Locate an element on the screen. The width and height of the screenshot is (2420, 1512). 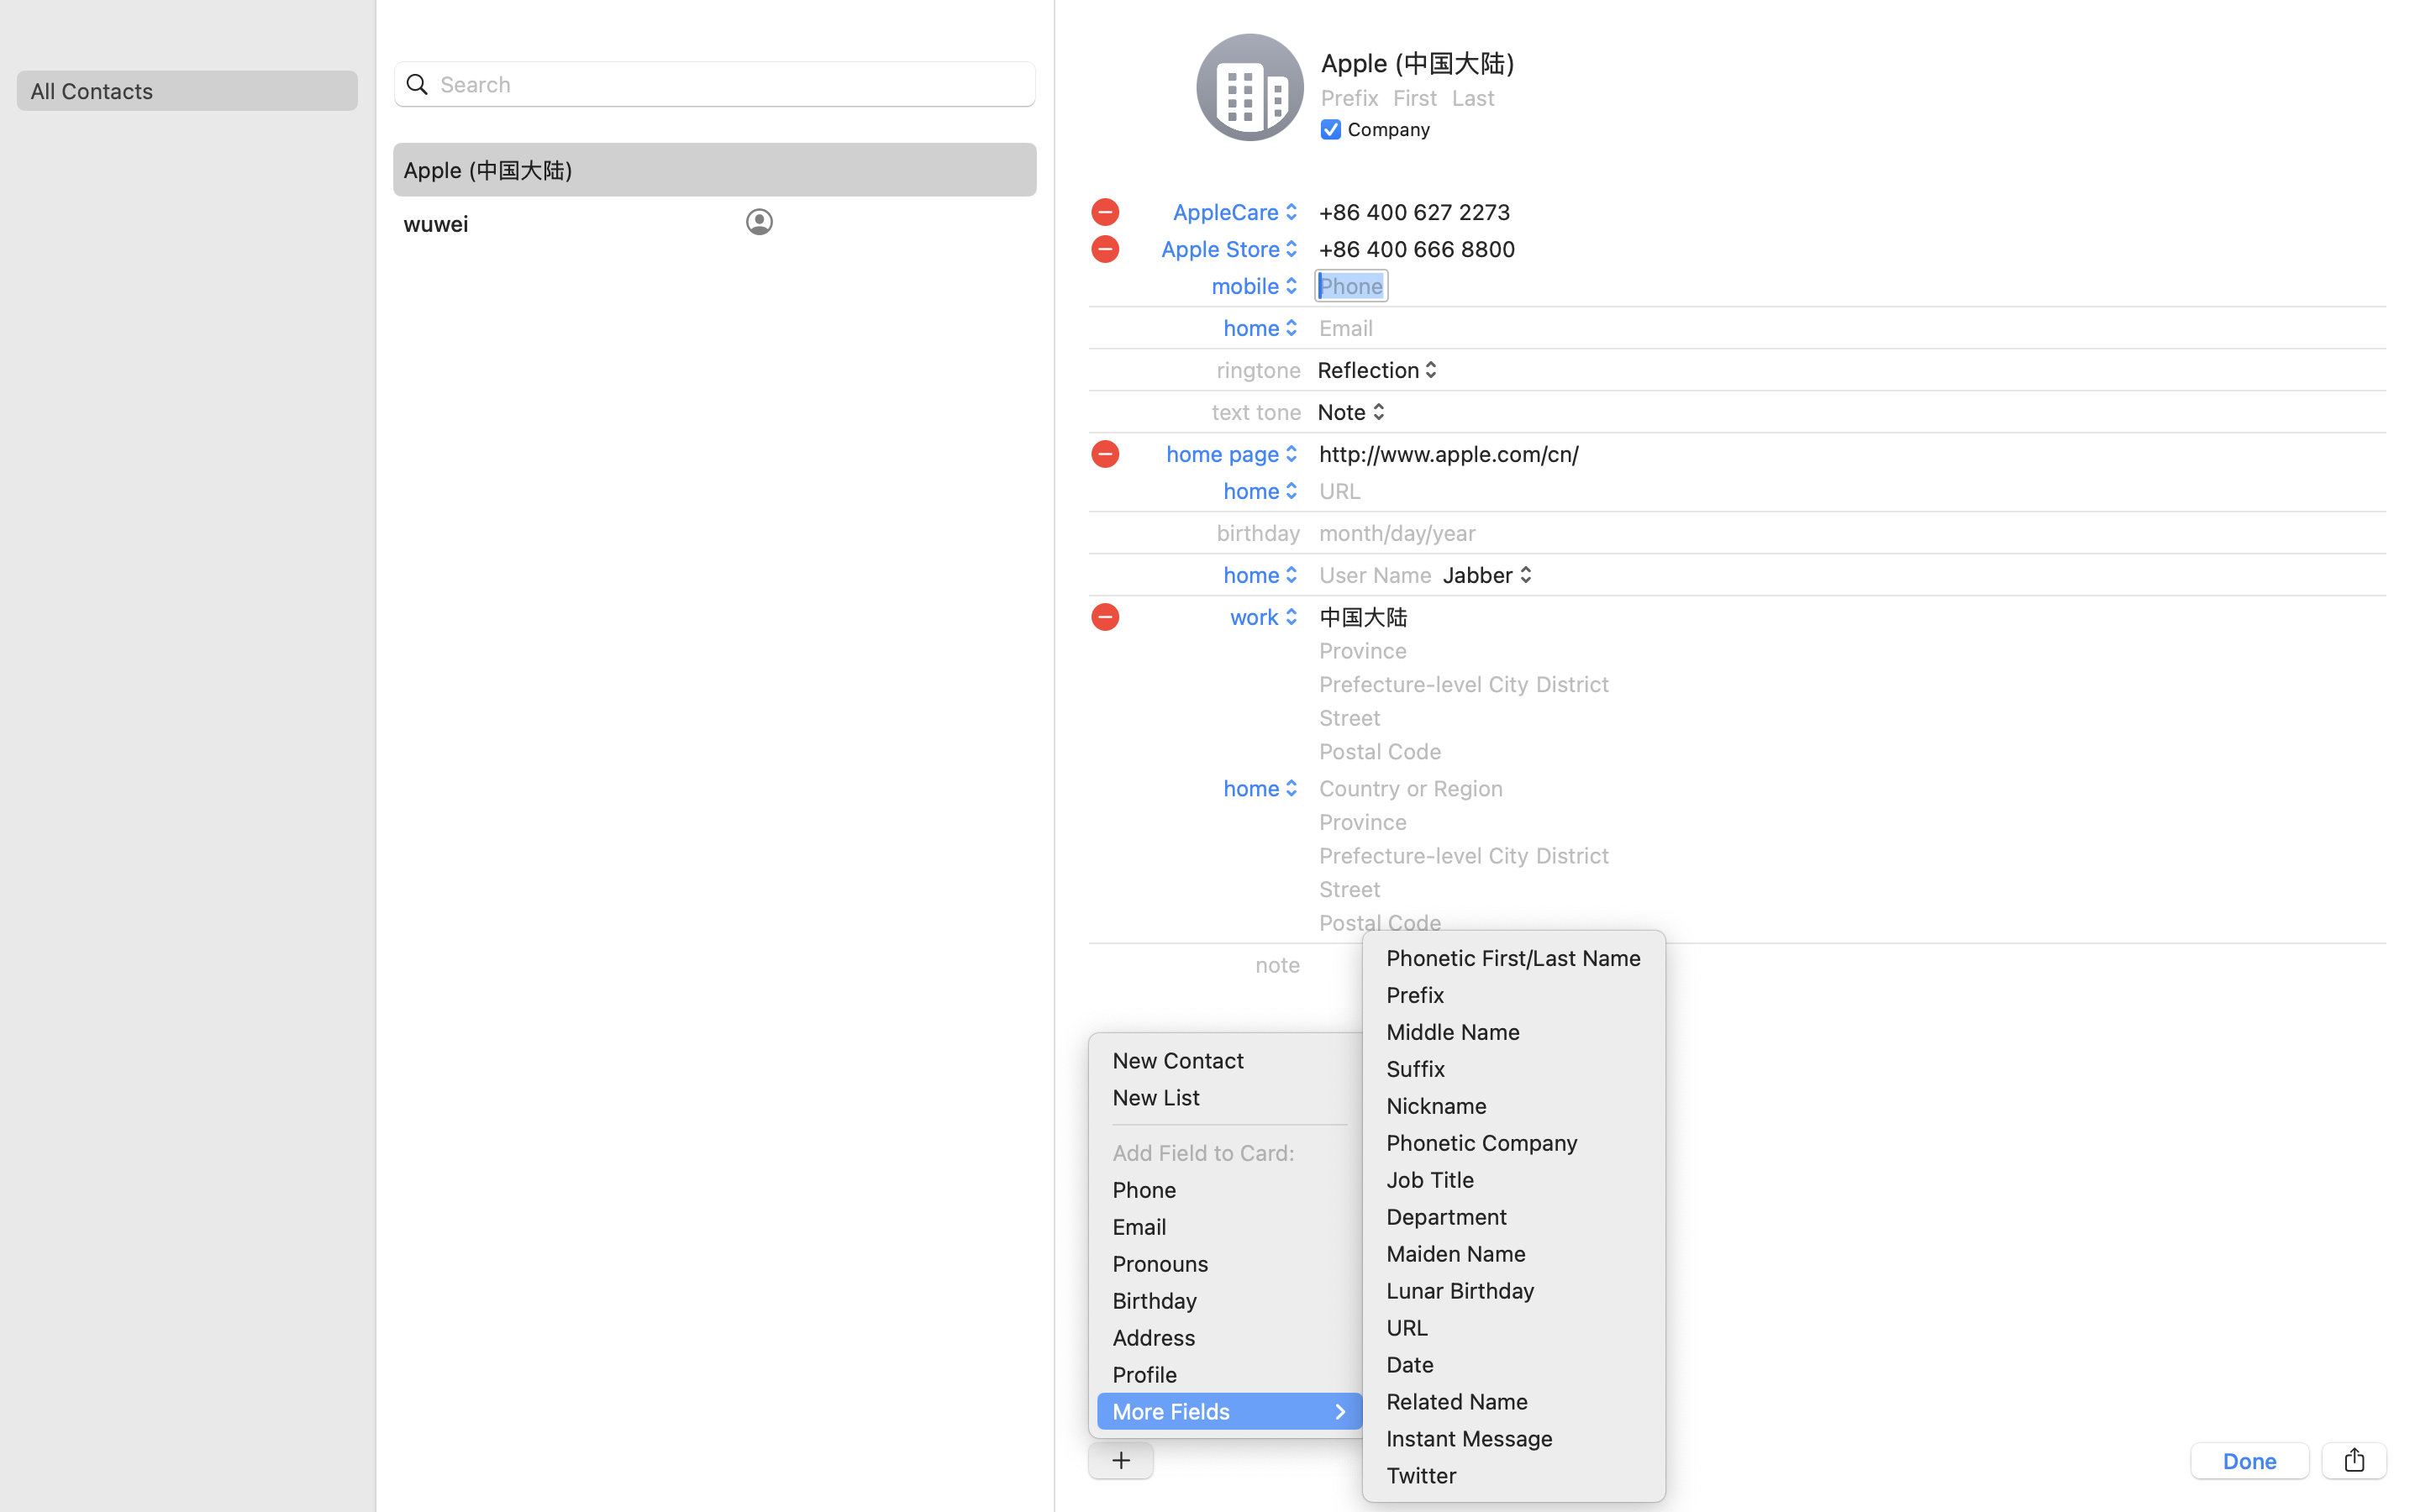
birthday is located at coordinates (1260, 533).